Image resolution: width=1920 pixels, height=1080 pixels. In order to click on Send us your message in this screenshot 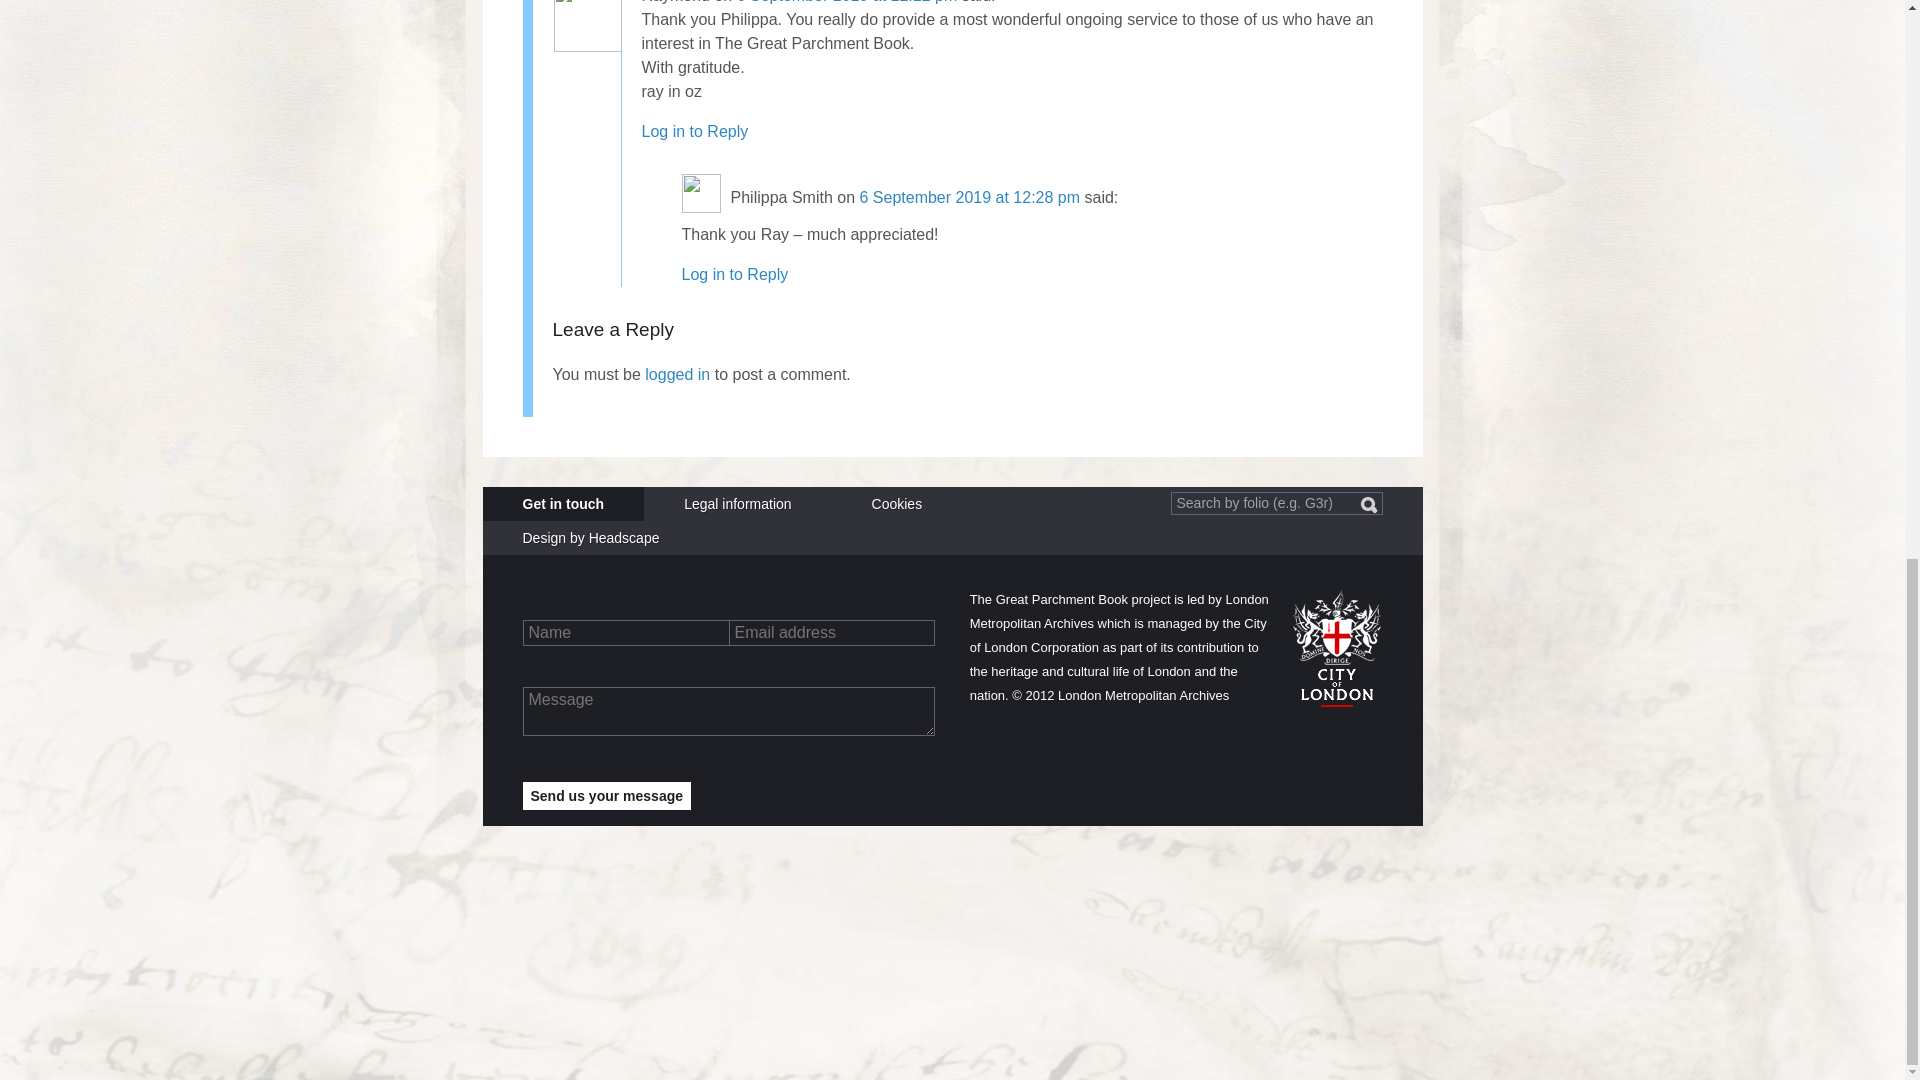, I will do `click(606, 796)`.